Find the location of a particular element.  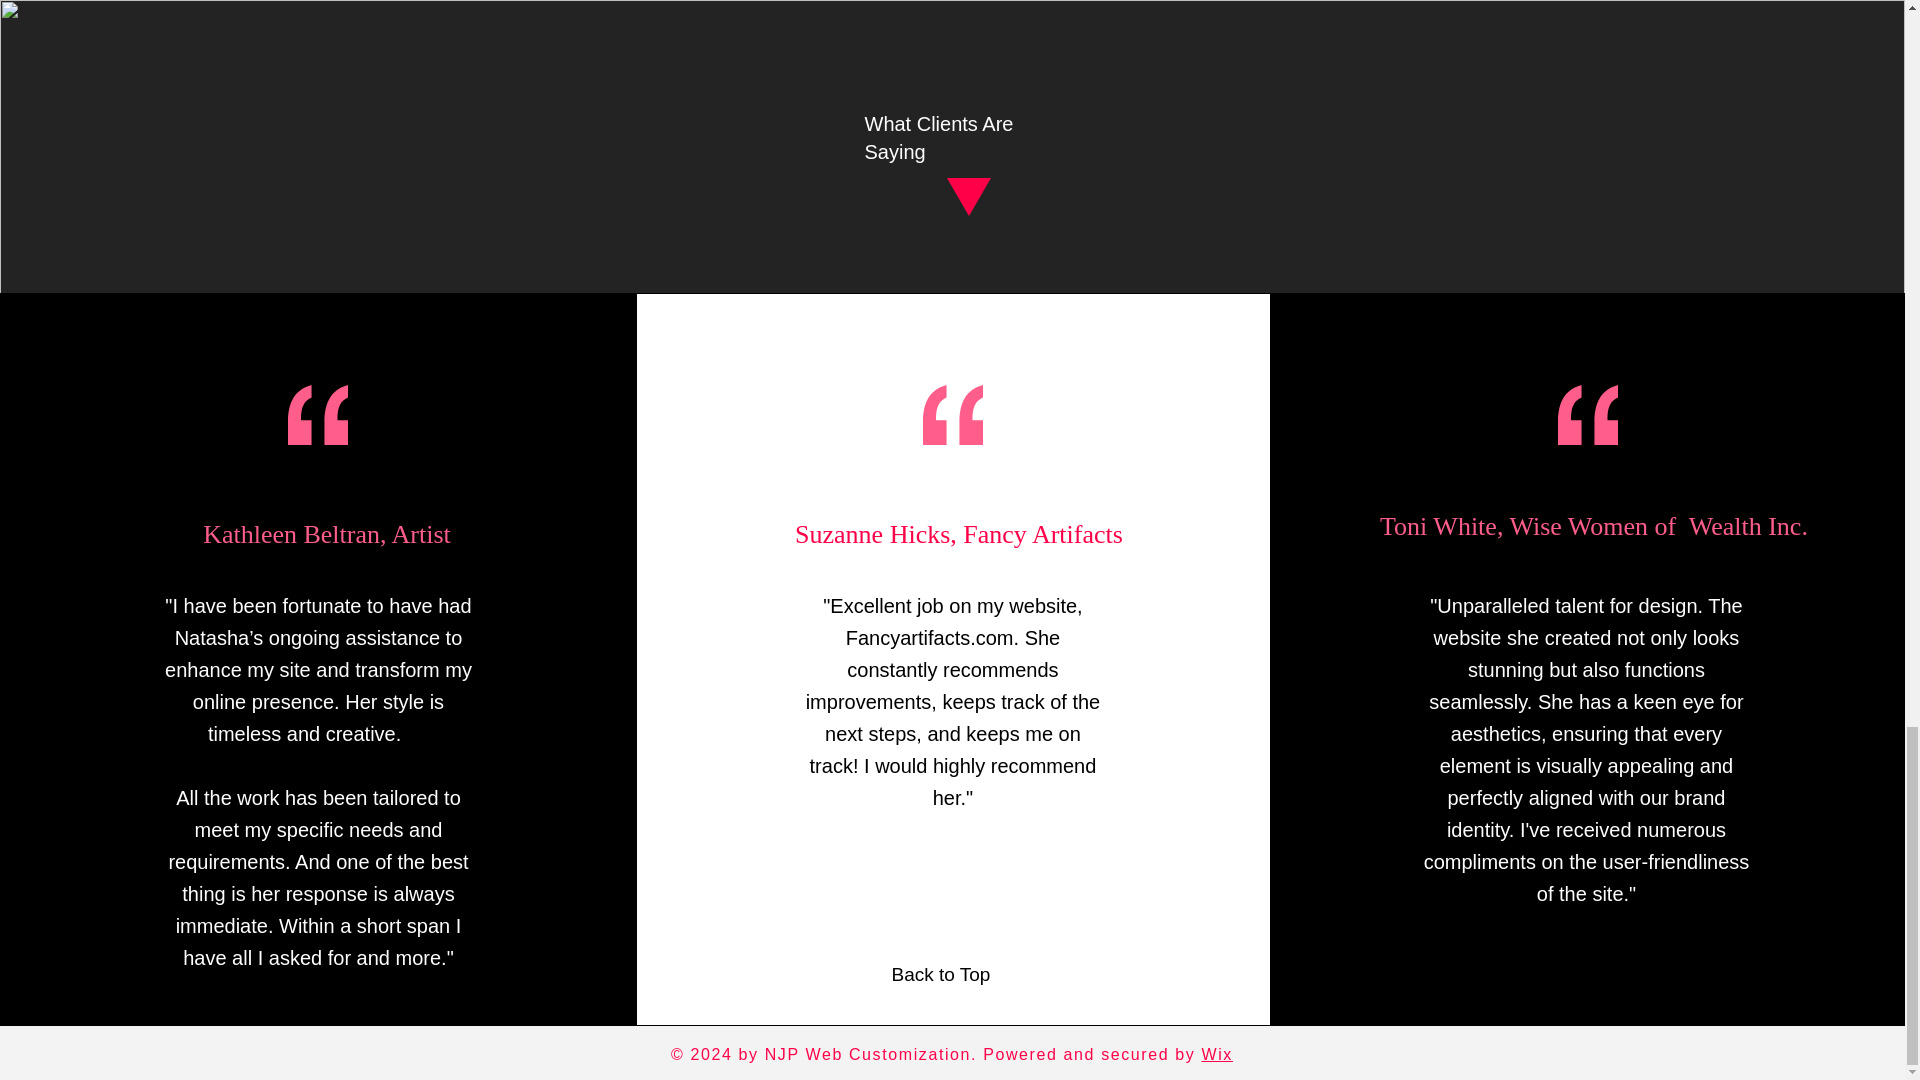

Wix is located at coordinates (1216, 1054).